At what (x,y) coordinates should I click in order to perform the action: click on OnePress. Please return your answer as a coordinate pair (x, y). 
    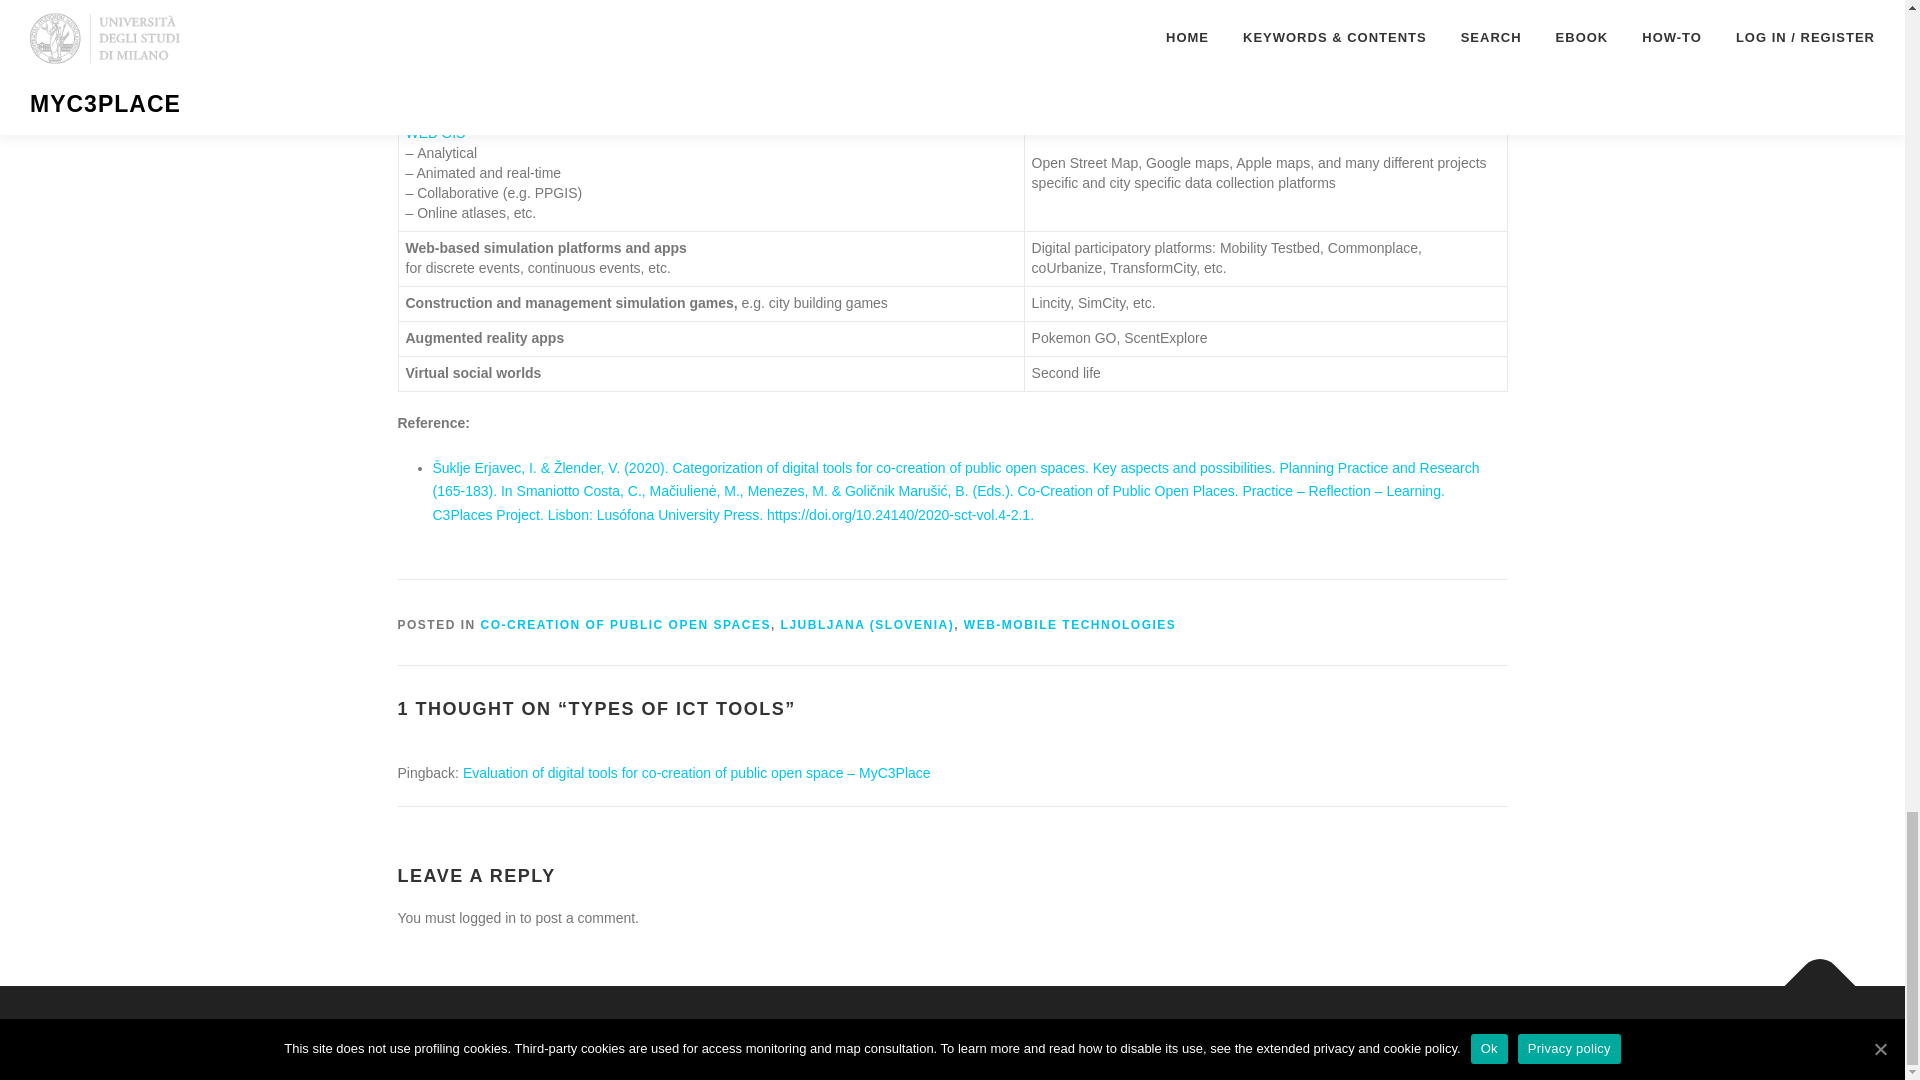
    Looking at the image, I should click on (977, 1032).